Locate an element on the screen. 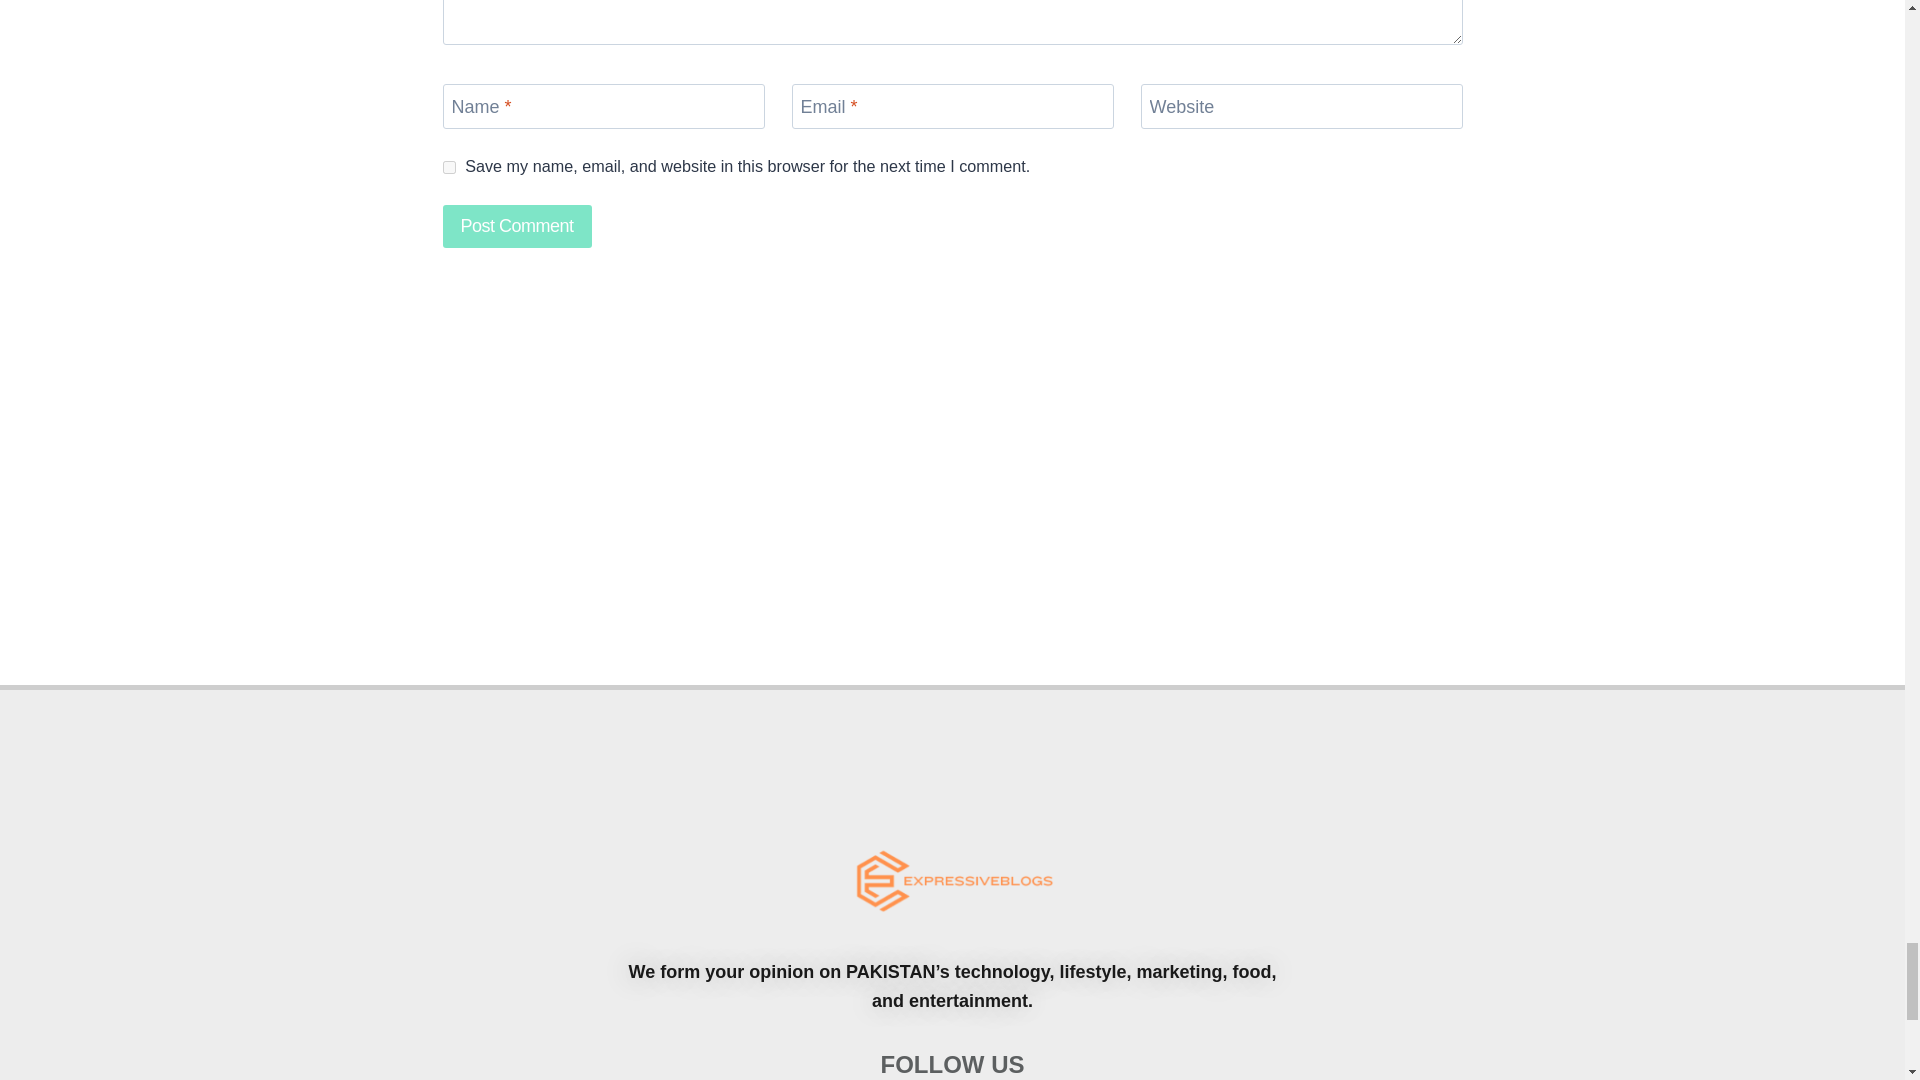 This screenshot has width=1920, height=1080. yes is located at coordinates (448, 166).